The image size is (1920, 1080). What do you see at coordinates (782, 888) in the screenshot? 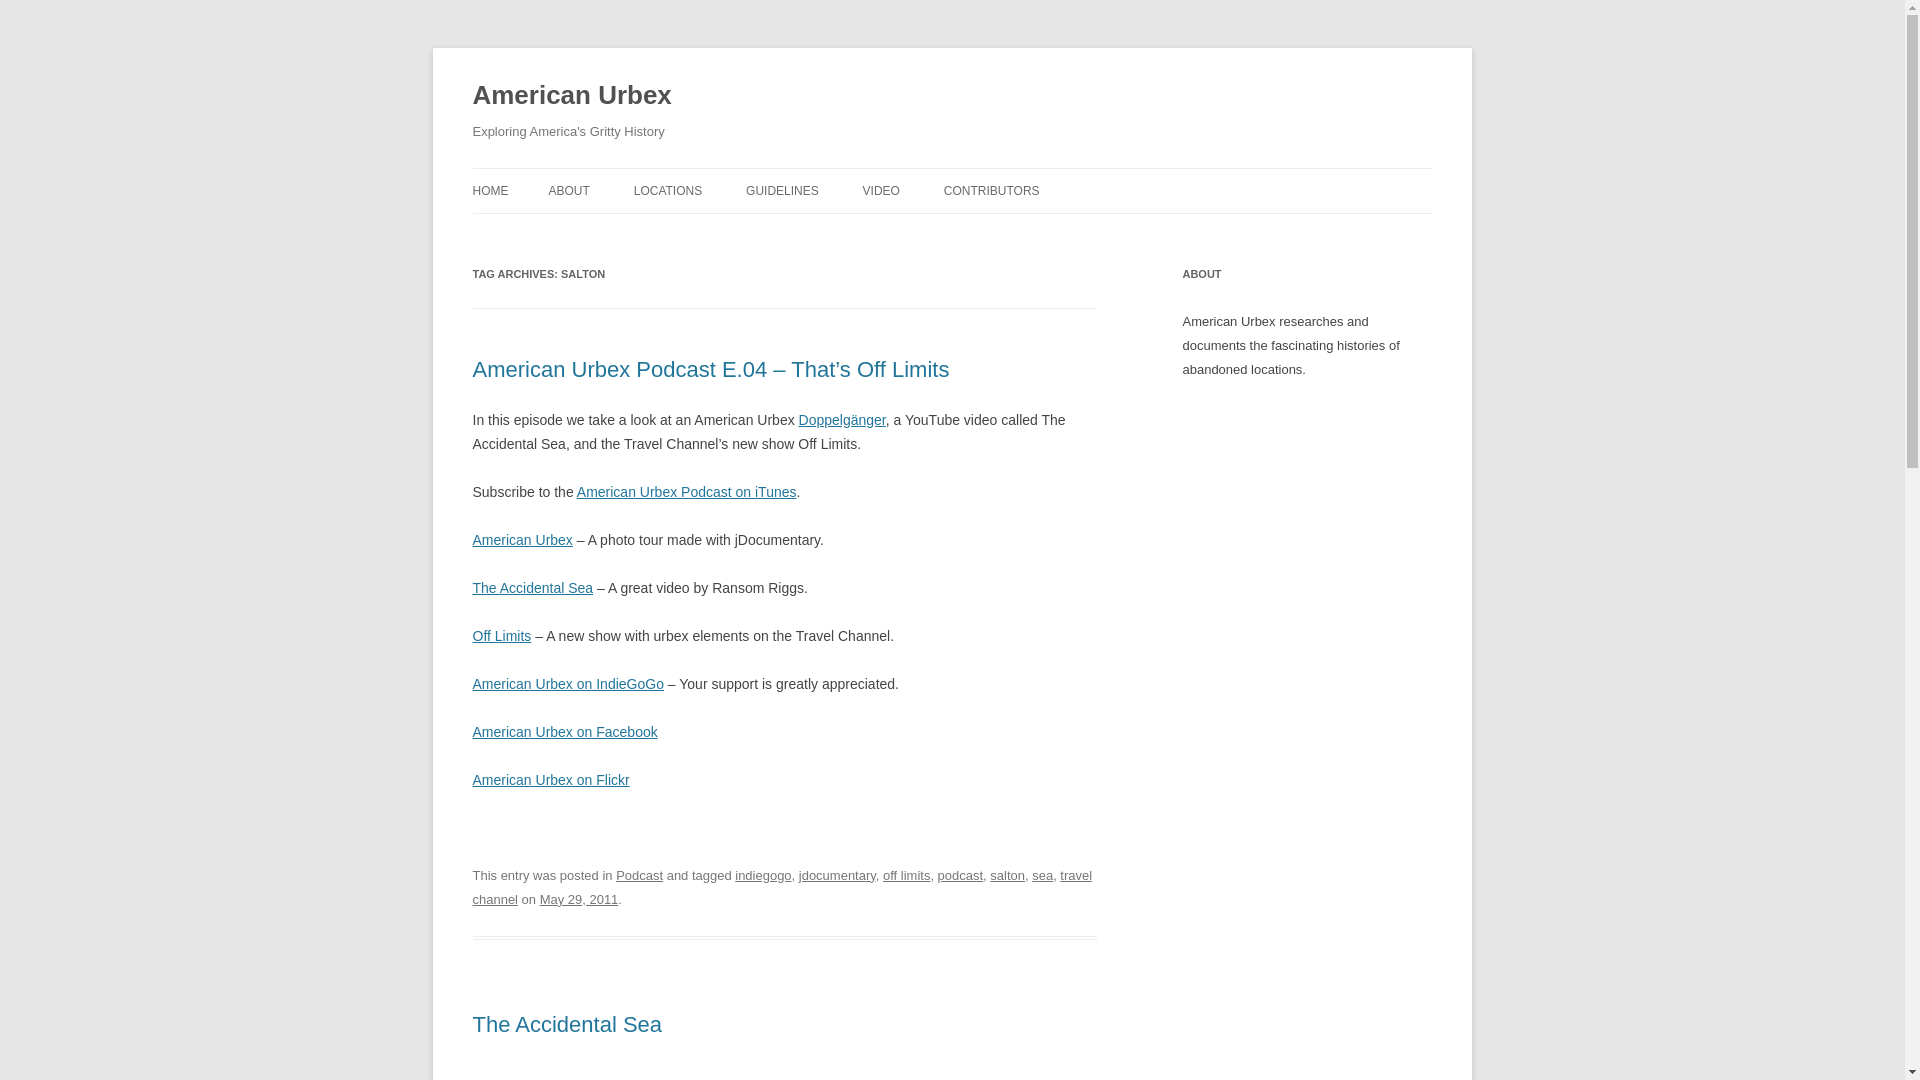
I see `travel channel` at bounding box center [782, 888].